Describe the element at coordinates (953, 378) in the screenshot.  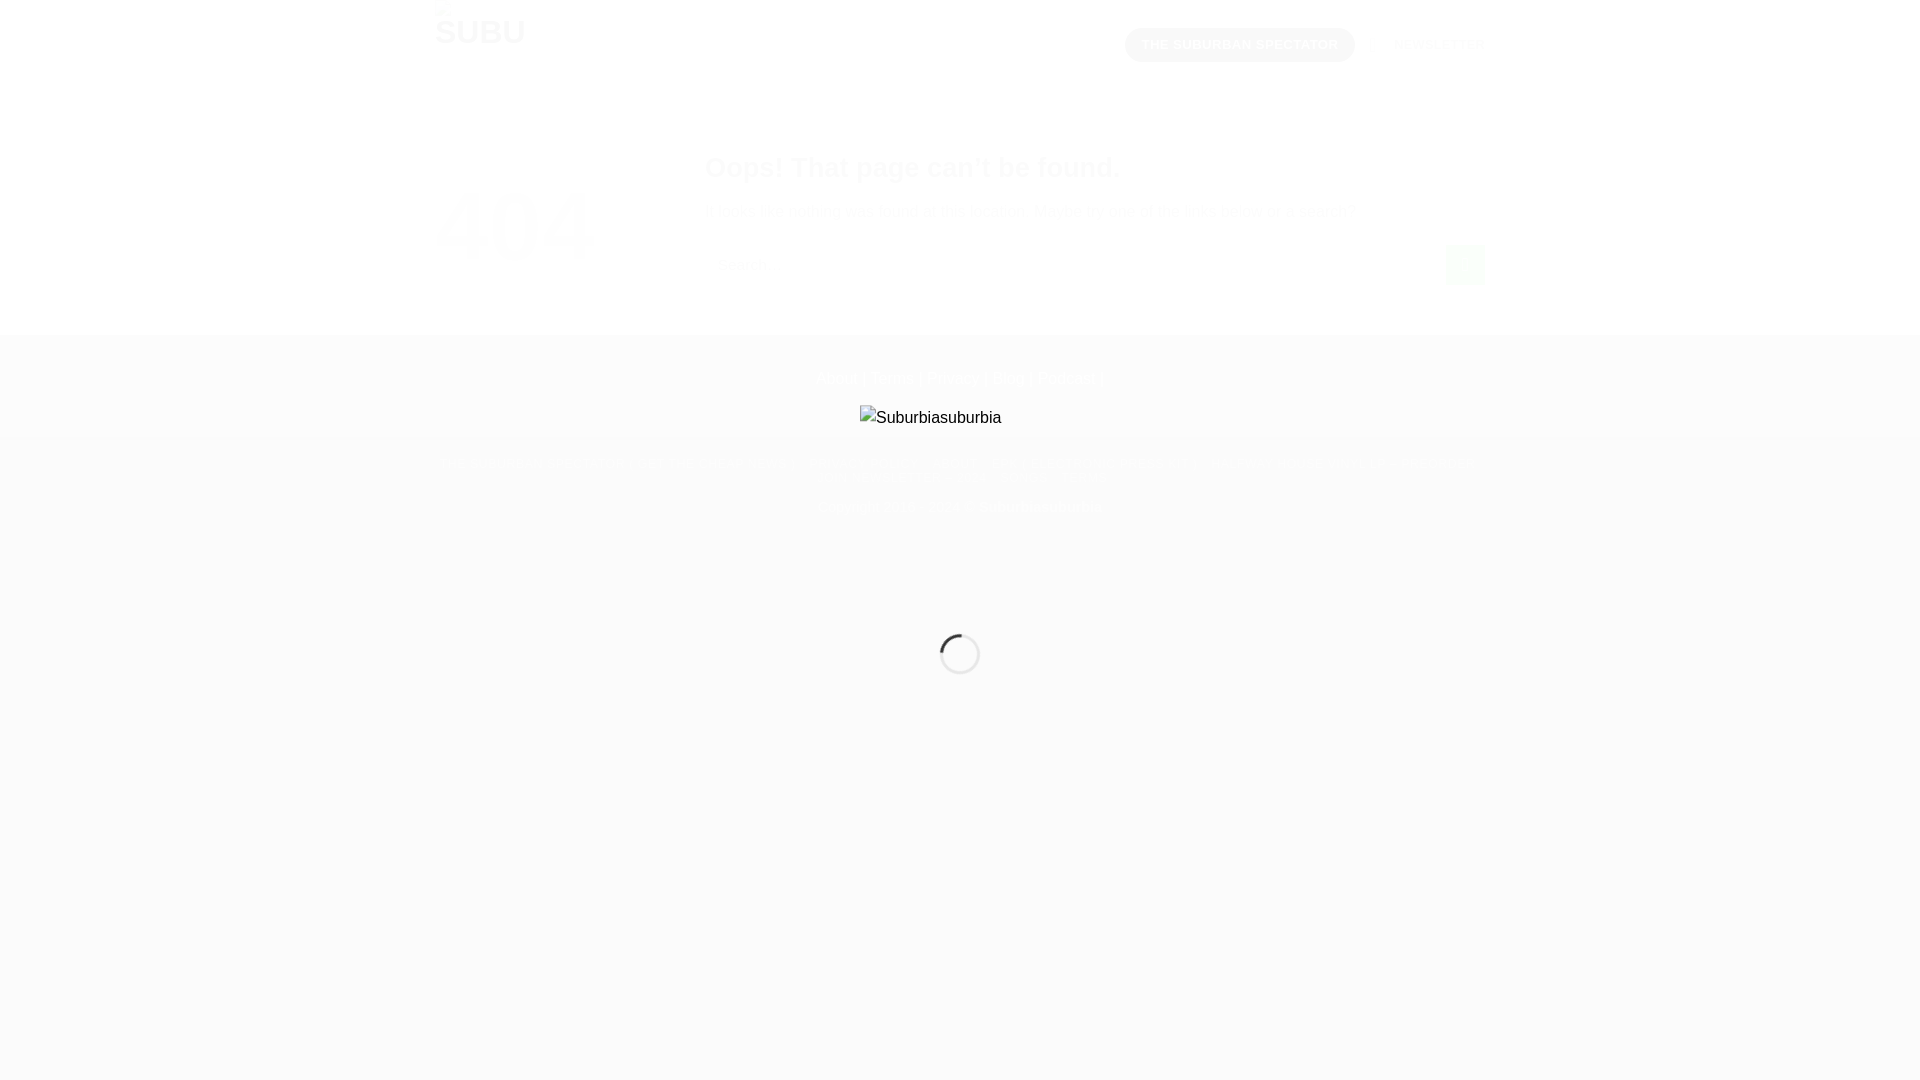
I see `Privacy` at that location.